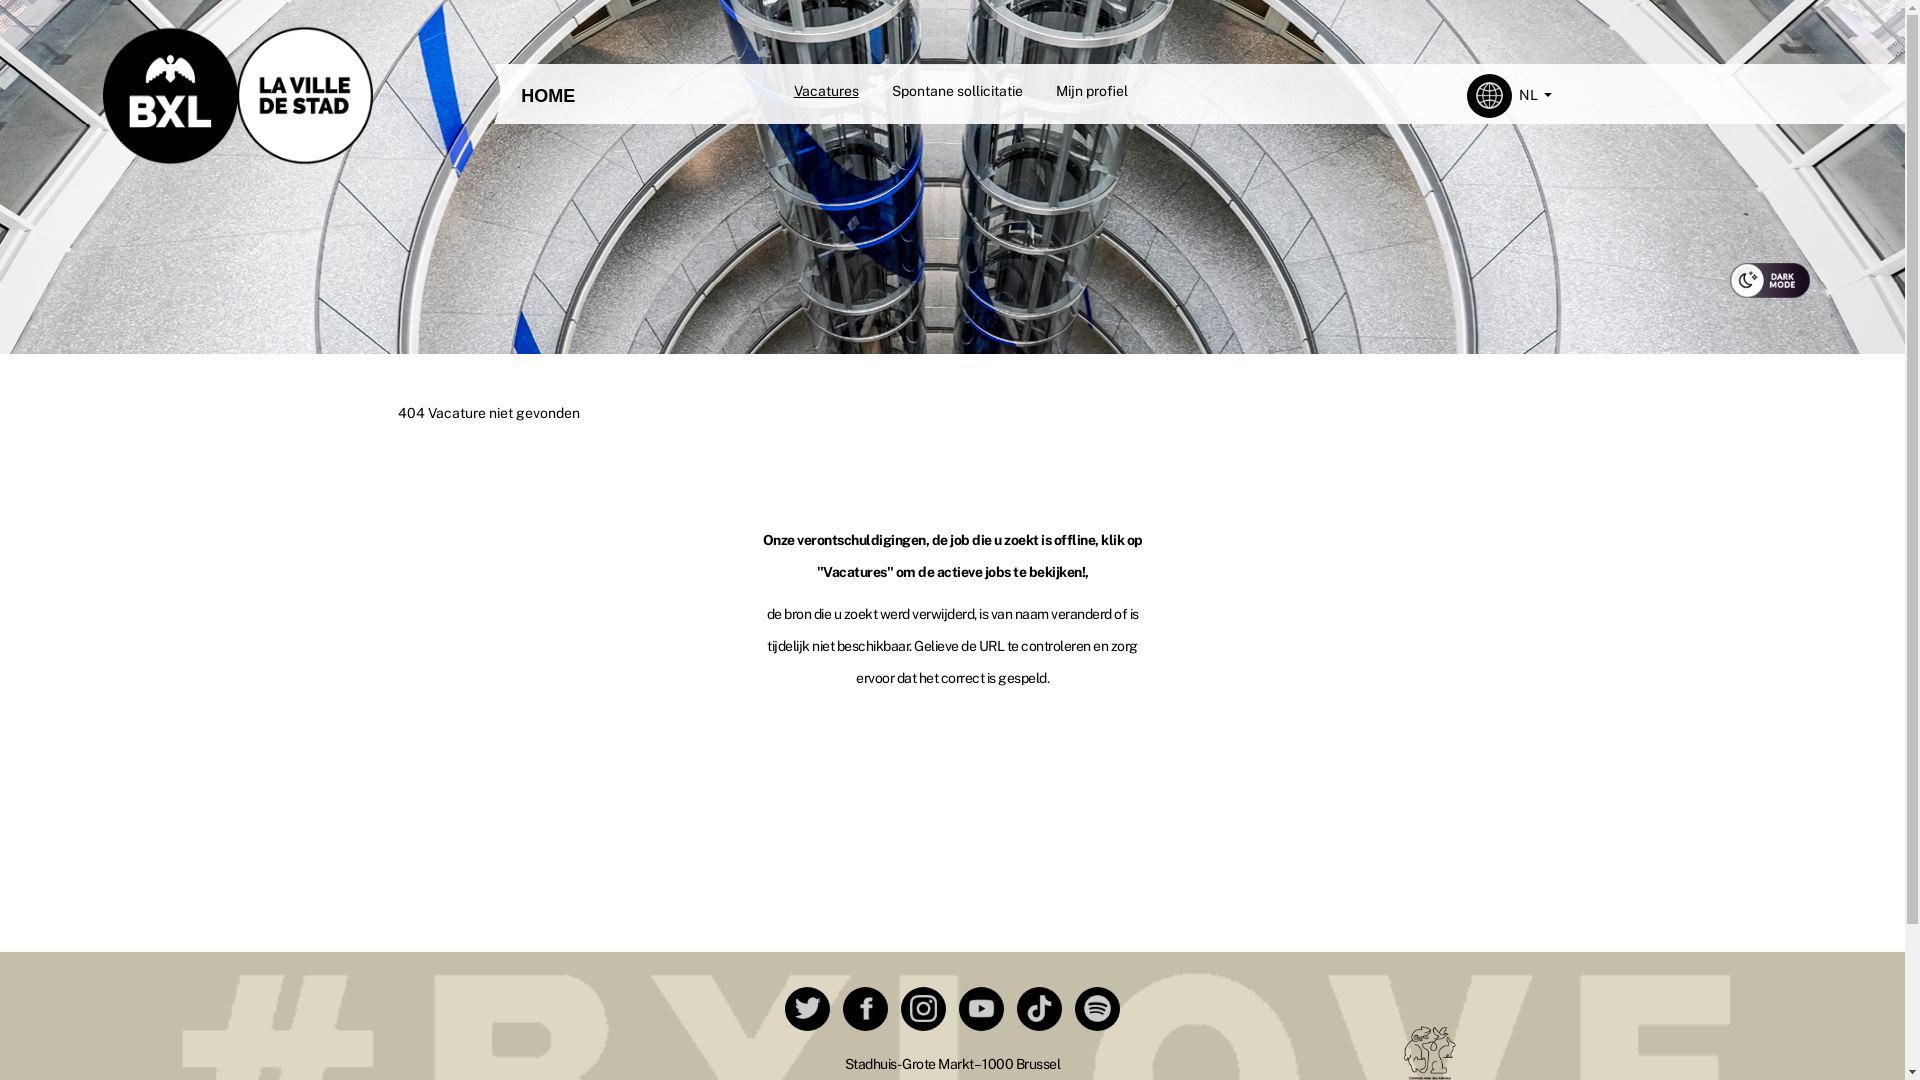  What do you see at coordinates (826, 91) in the screenshot?
I see `Vacatures` at bounding box center [826, 91].